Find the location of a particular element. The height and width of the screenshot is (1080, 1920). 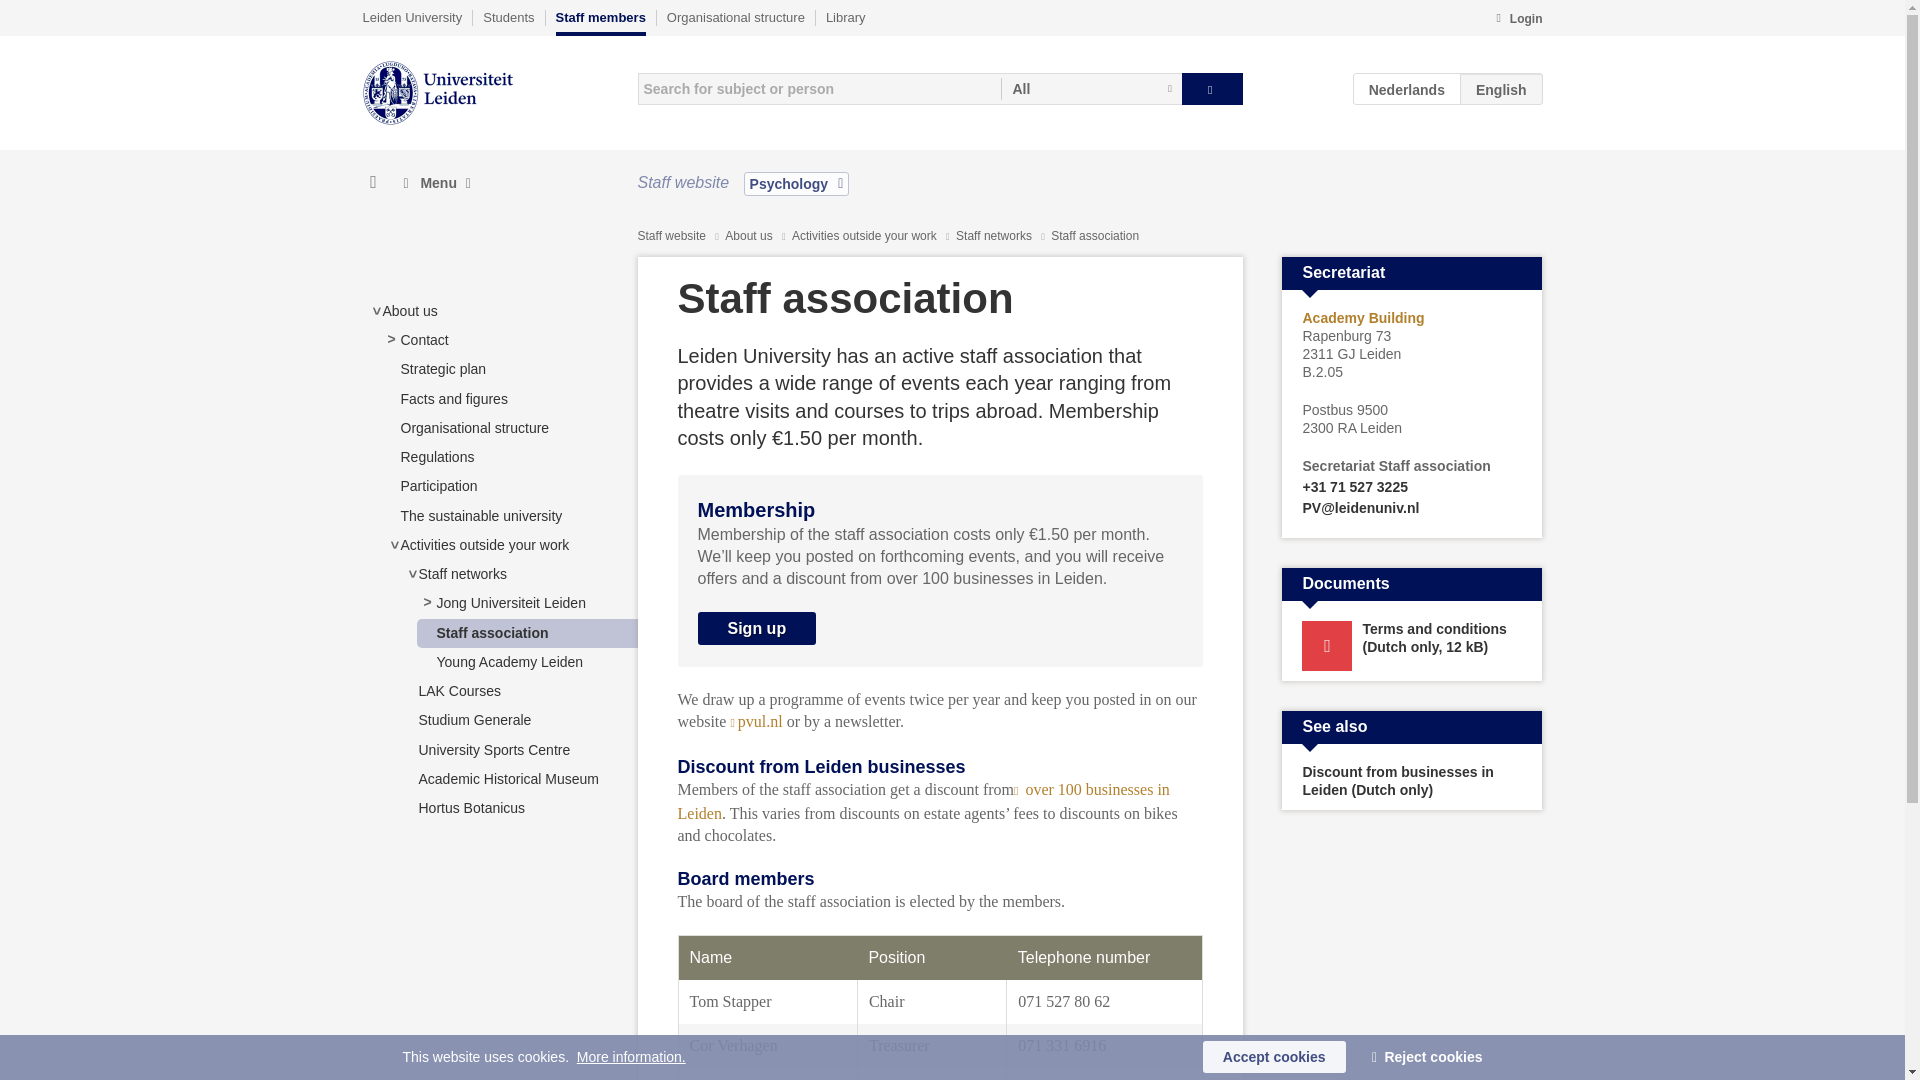

Login is located at coordinates (1518, 20).